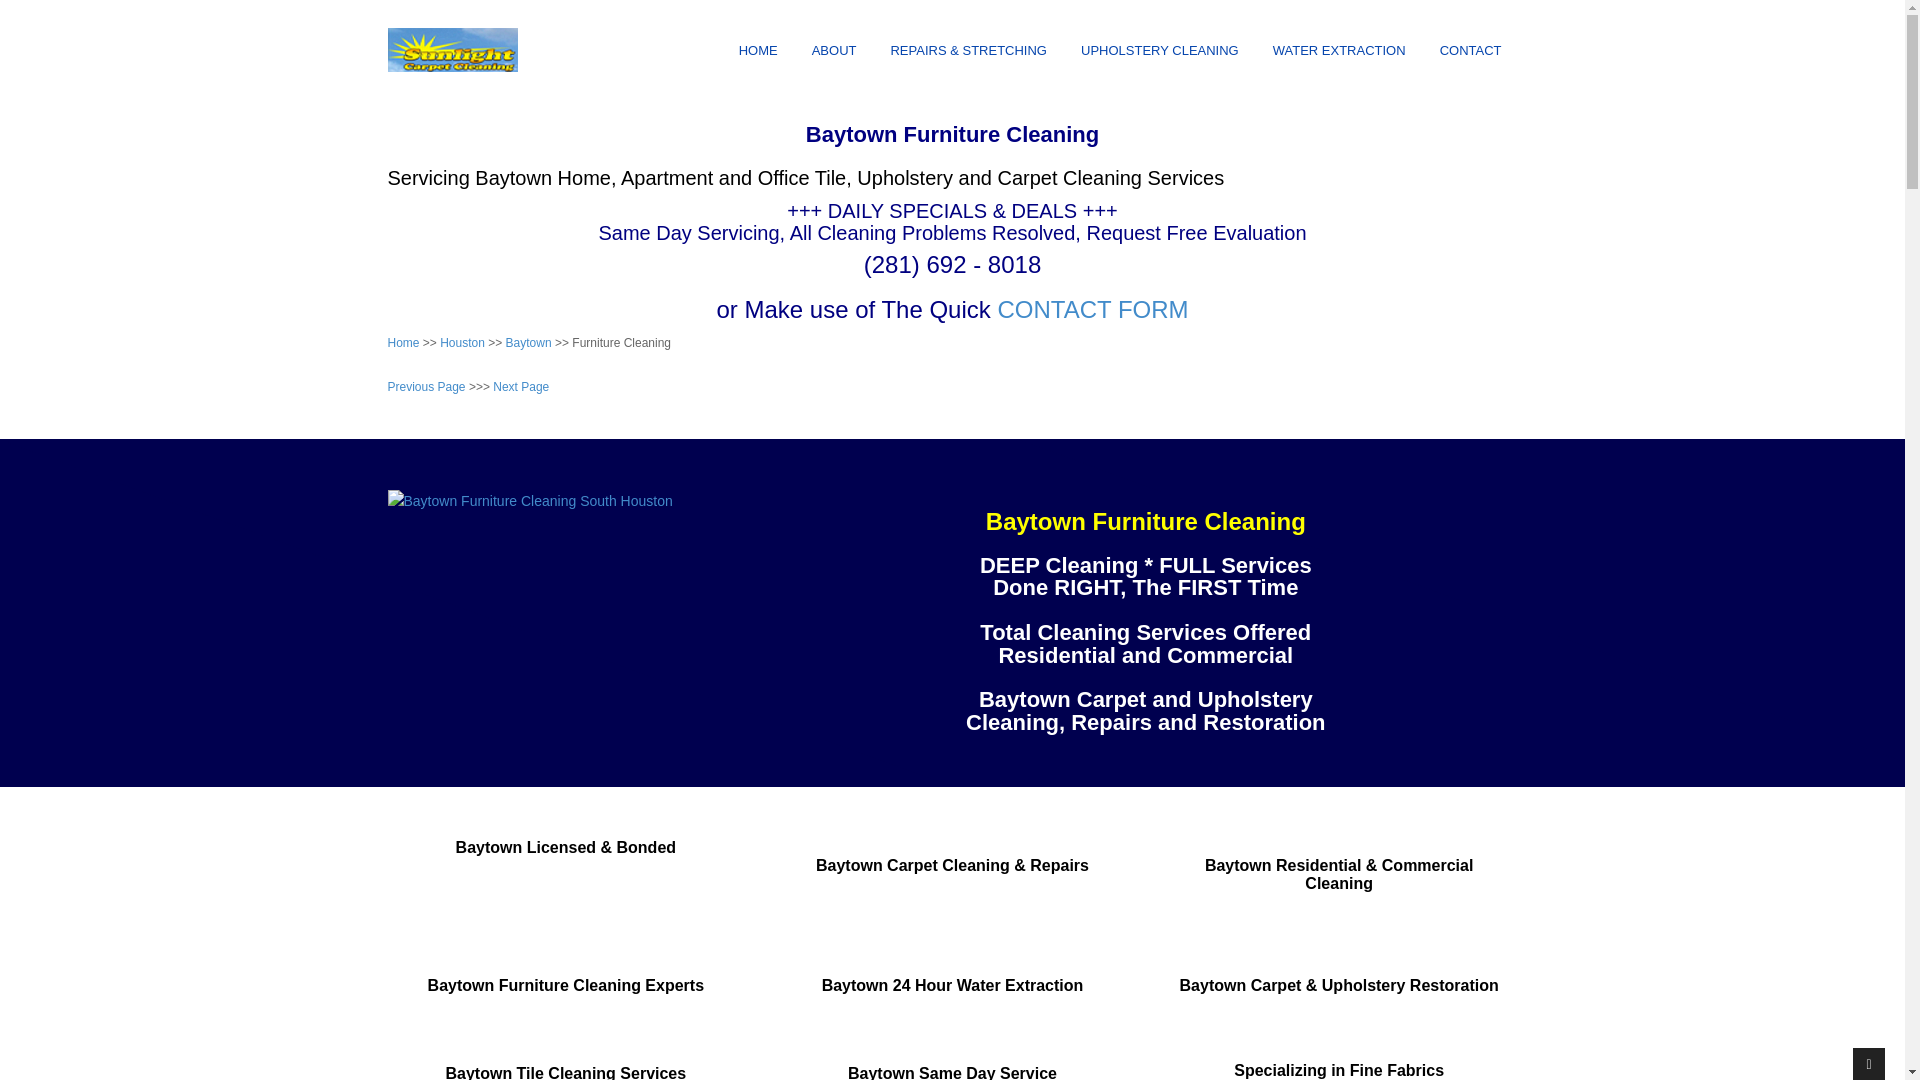  What do you see at coordinates (1340, 52) in the screenshot?
I see `WATER EXTRACTION` at bounding box center [1340, 52].